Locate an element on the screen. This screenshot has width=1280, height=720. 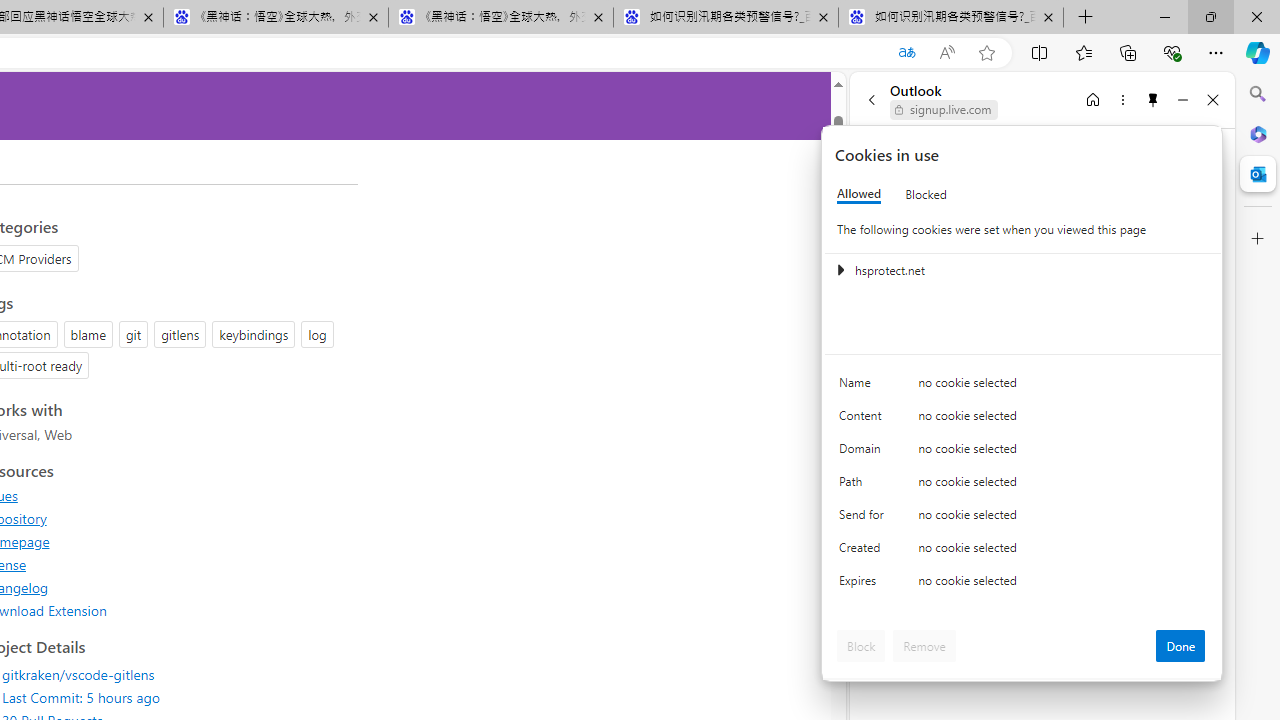
no cookie selected is located at coordinates (1062, 586).